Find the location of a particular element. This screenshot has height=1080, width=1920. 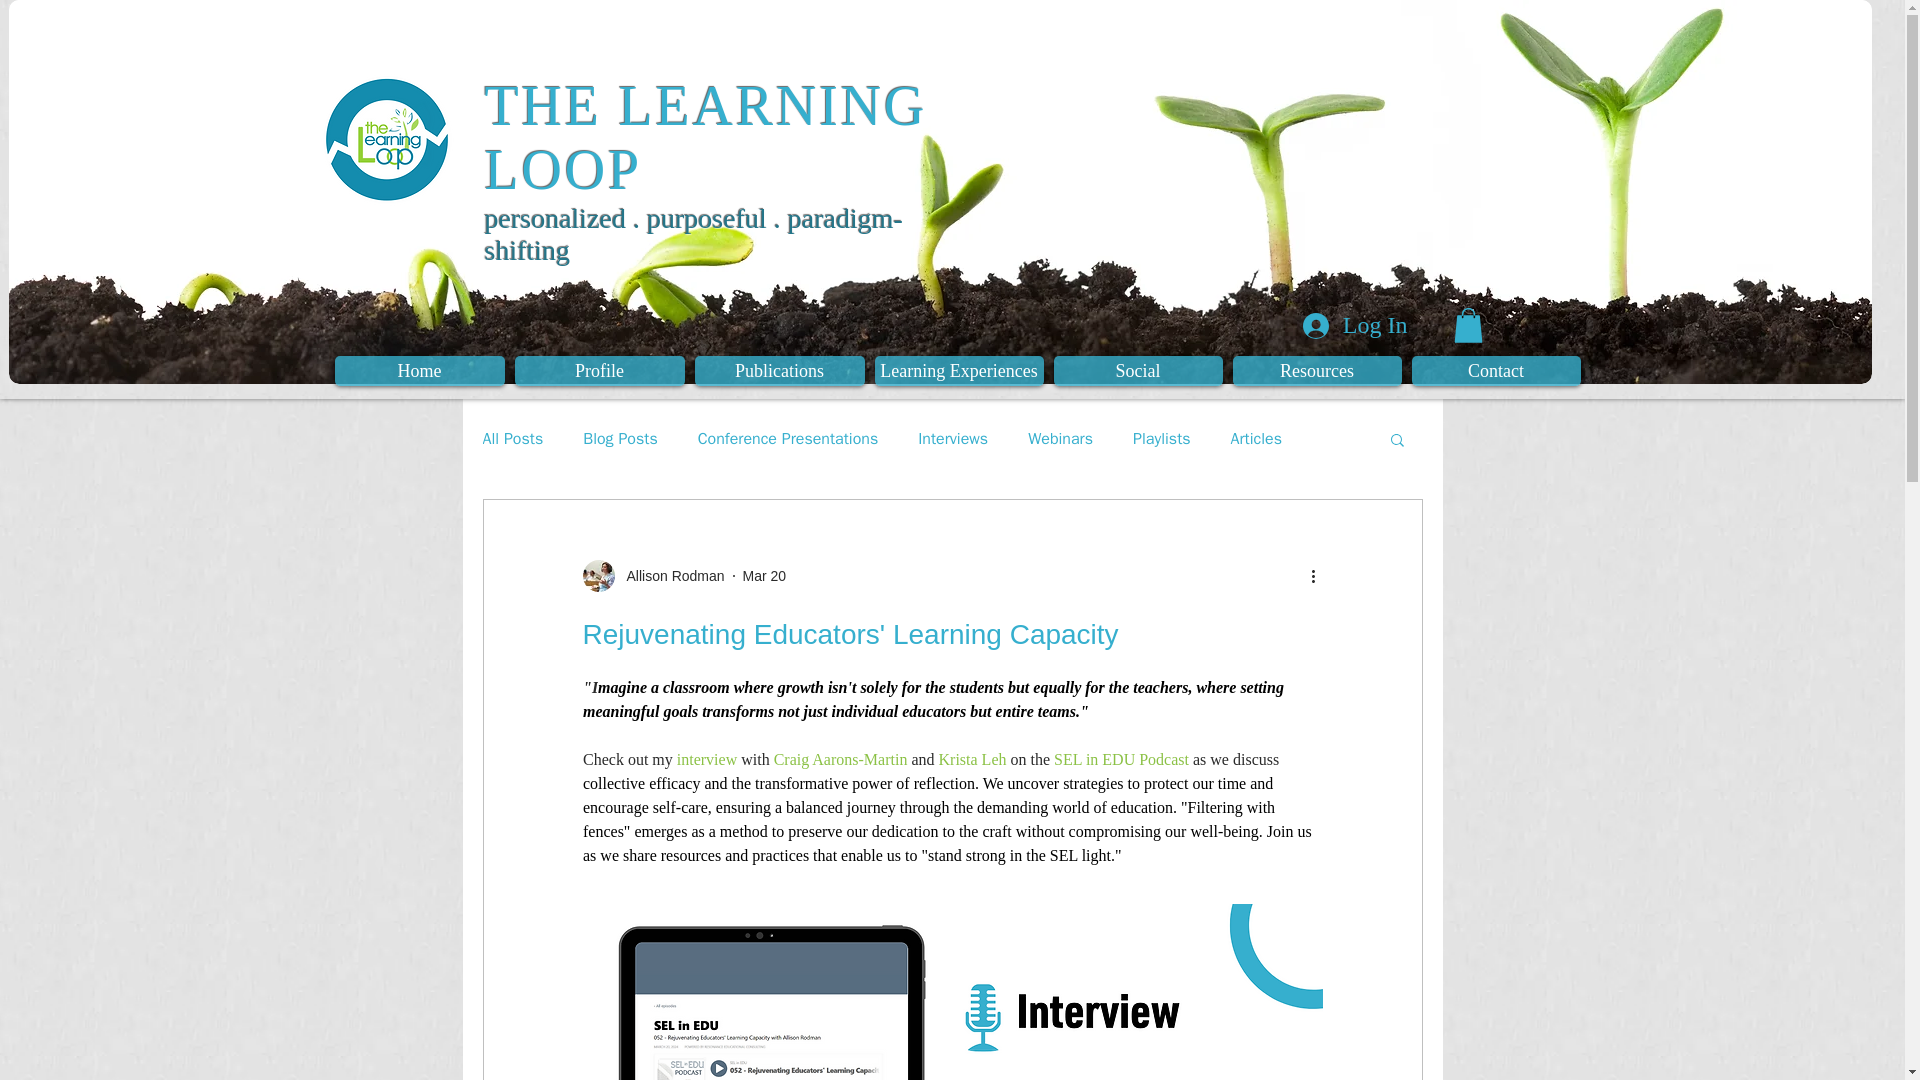

Profile is located at coordinates (598, 370).